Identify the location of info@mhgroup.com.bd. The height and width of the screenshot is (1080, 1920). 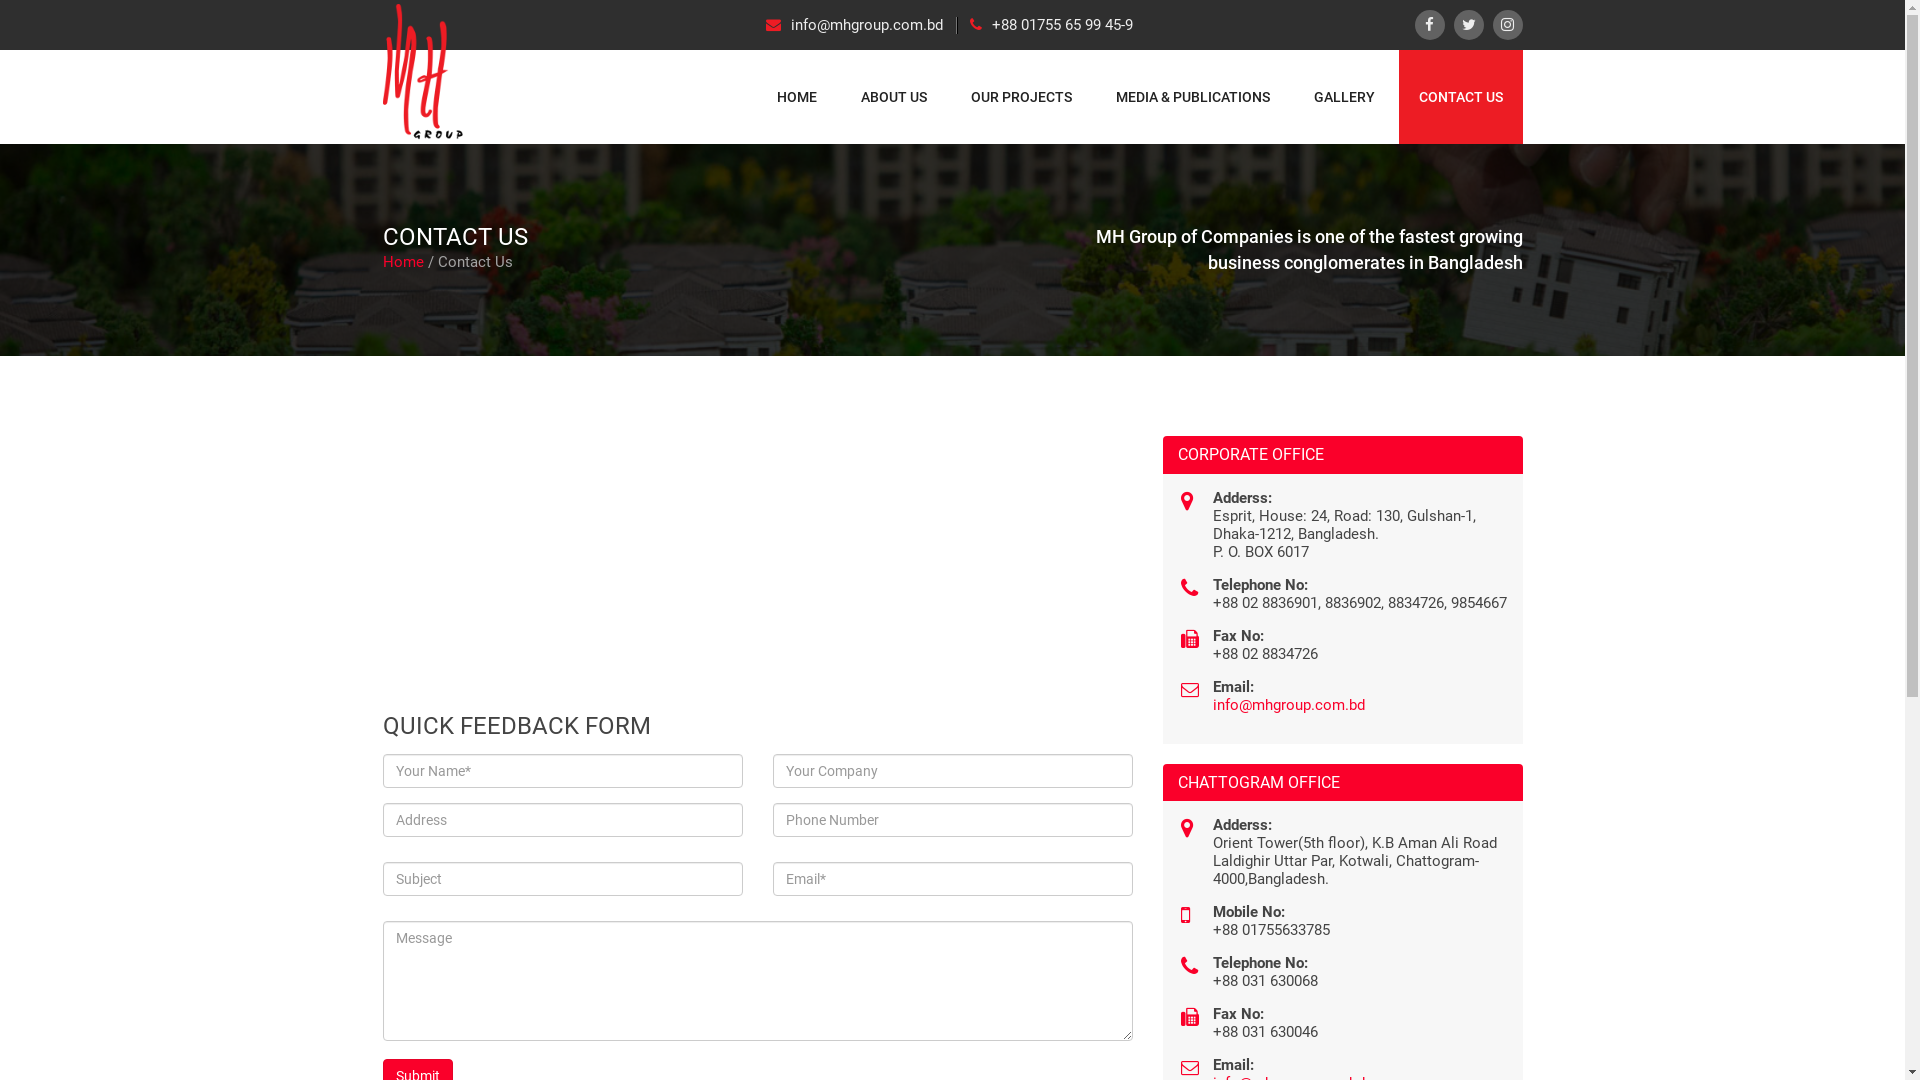
(862, 26).